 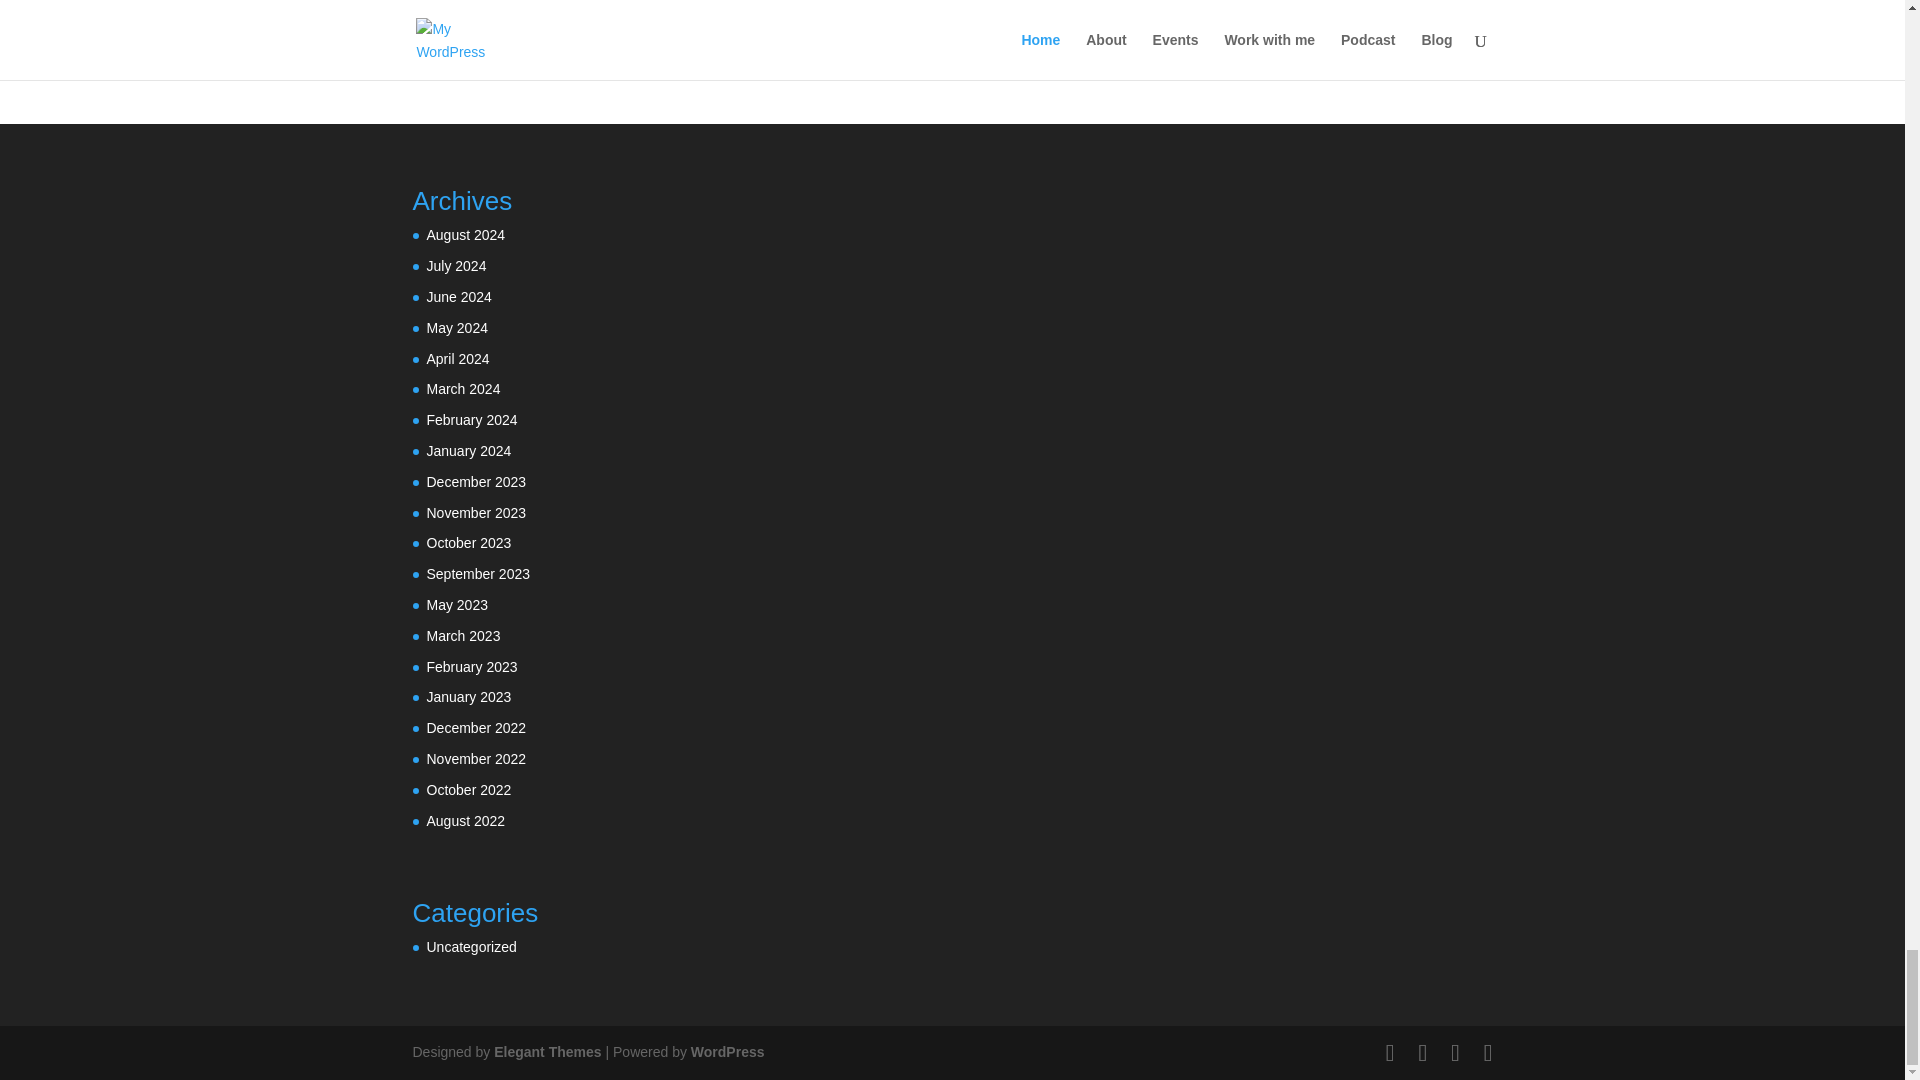 I want to click on June 2024, so click(x=458, y=296).